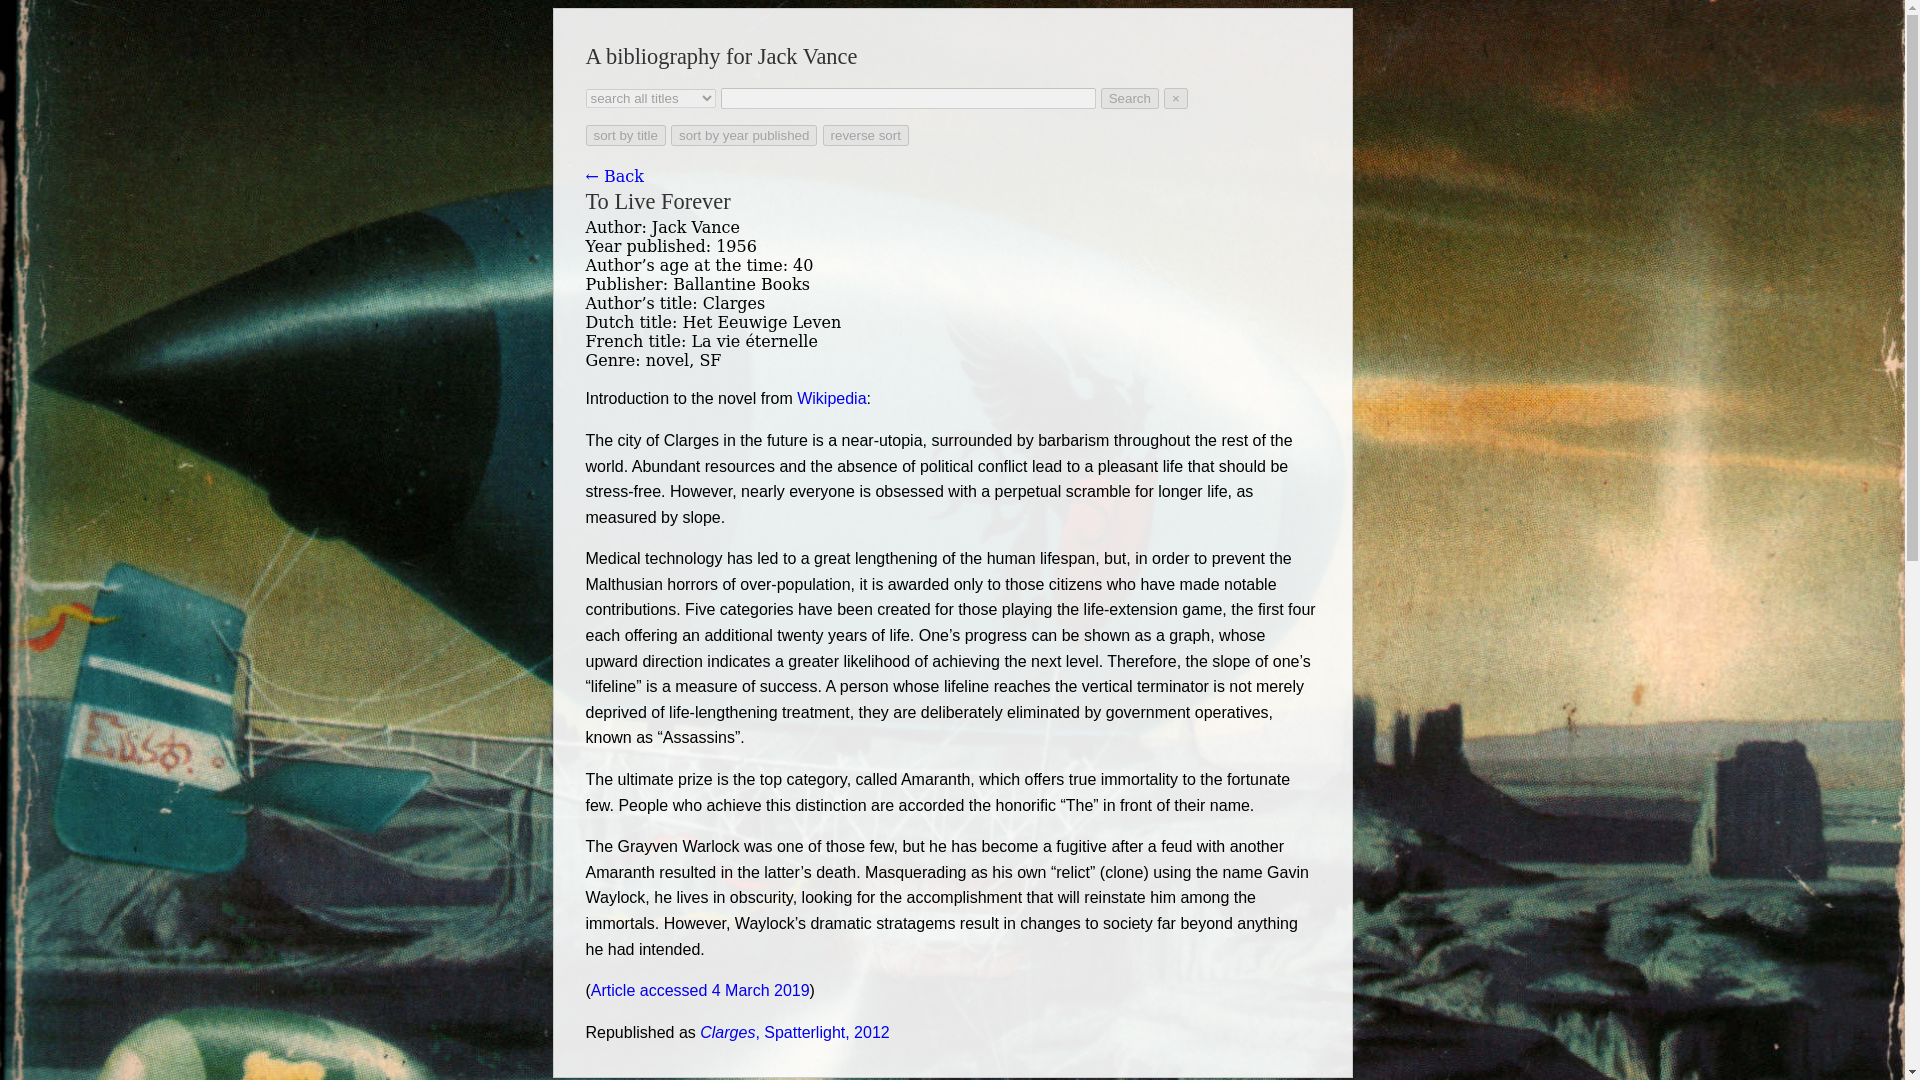 The width and height of the screenshot is (1920, 1080). What do you see at coordinates (794, 1032) in the screenshot?
I see `Clarges, Spatterlight, 2012` at bounding box center [794, 1032].